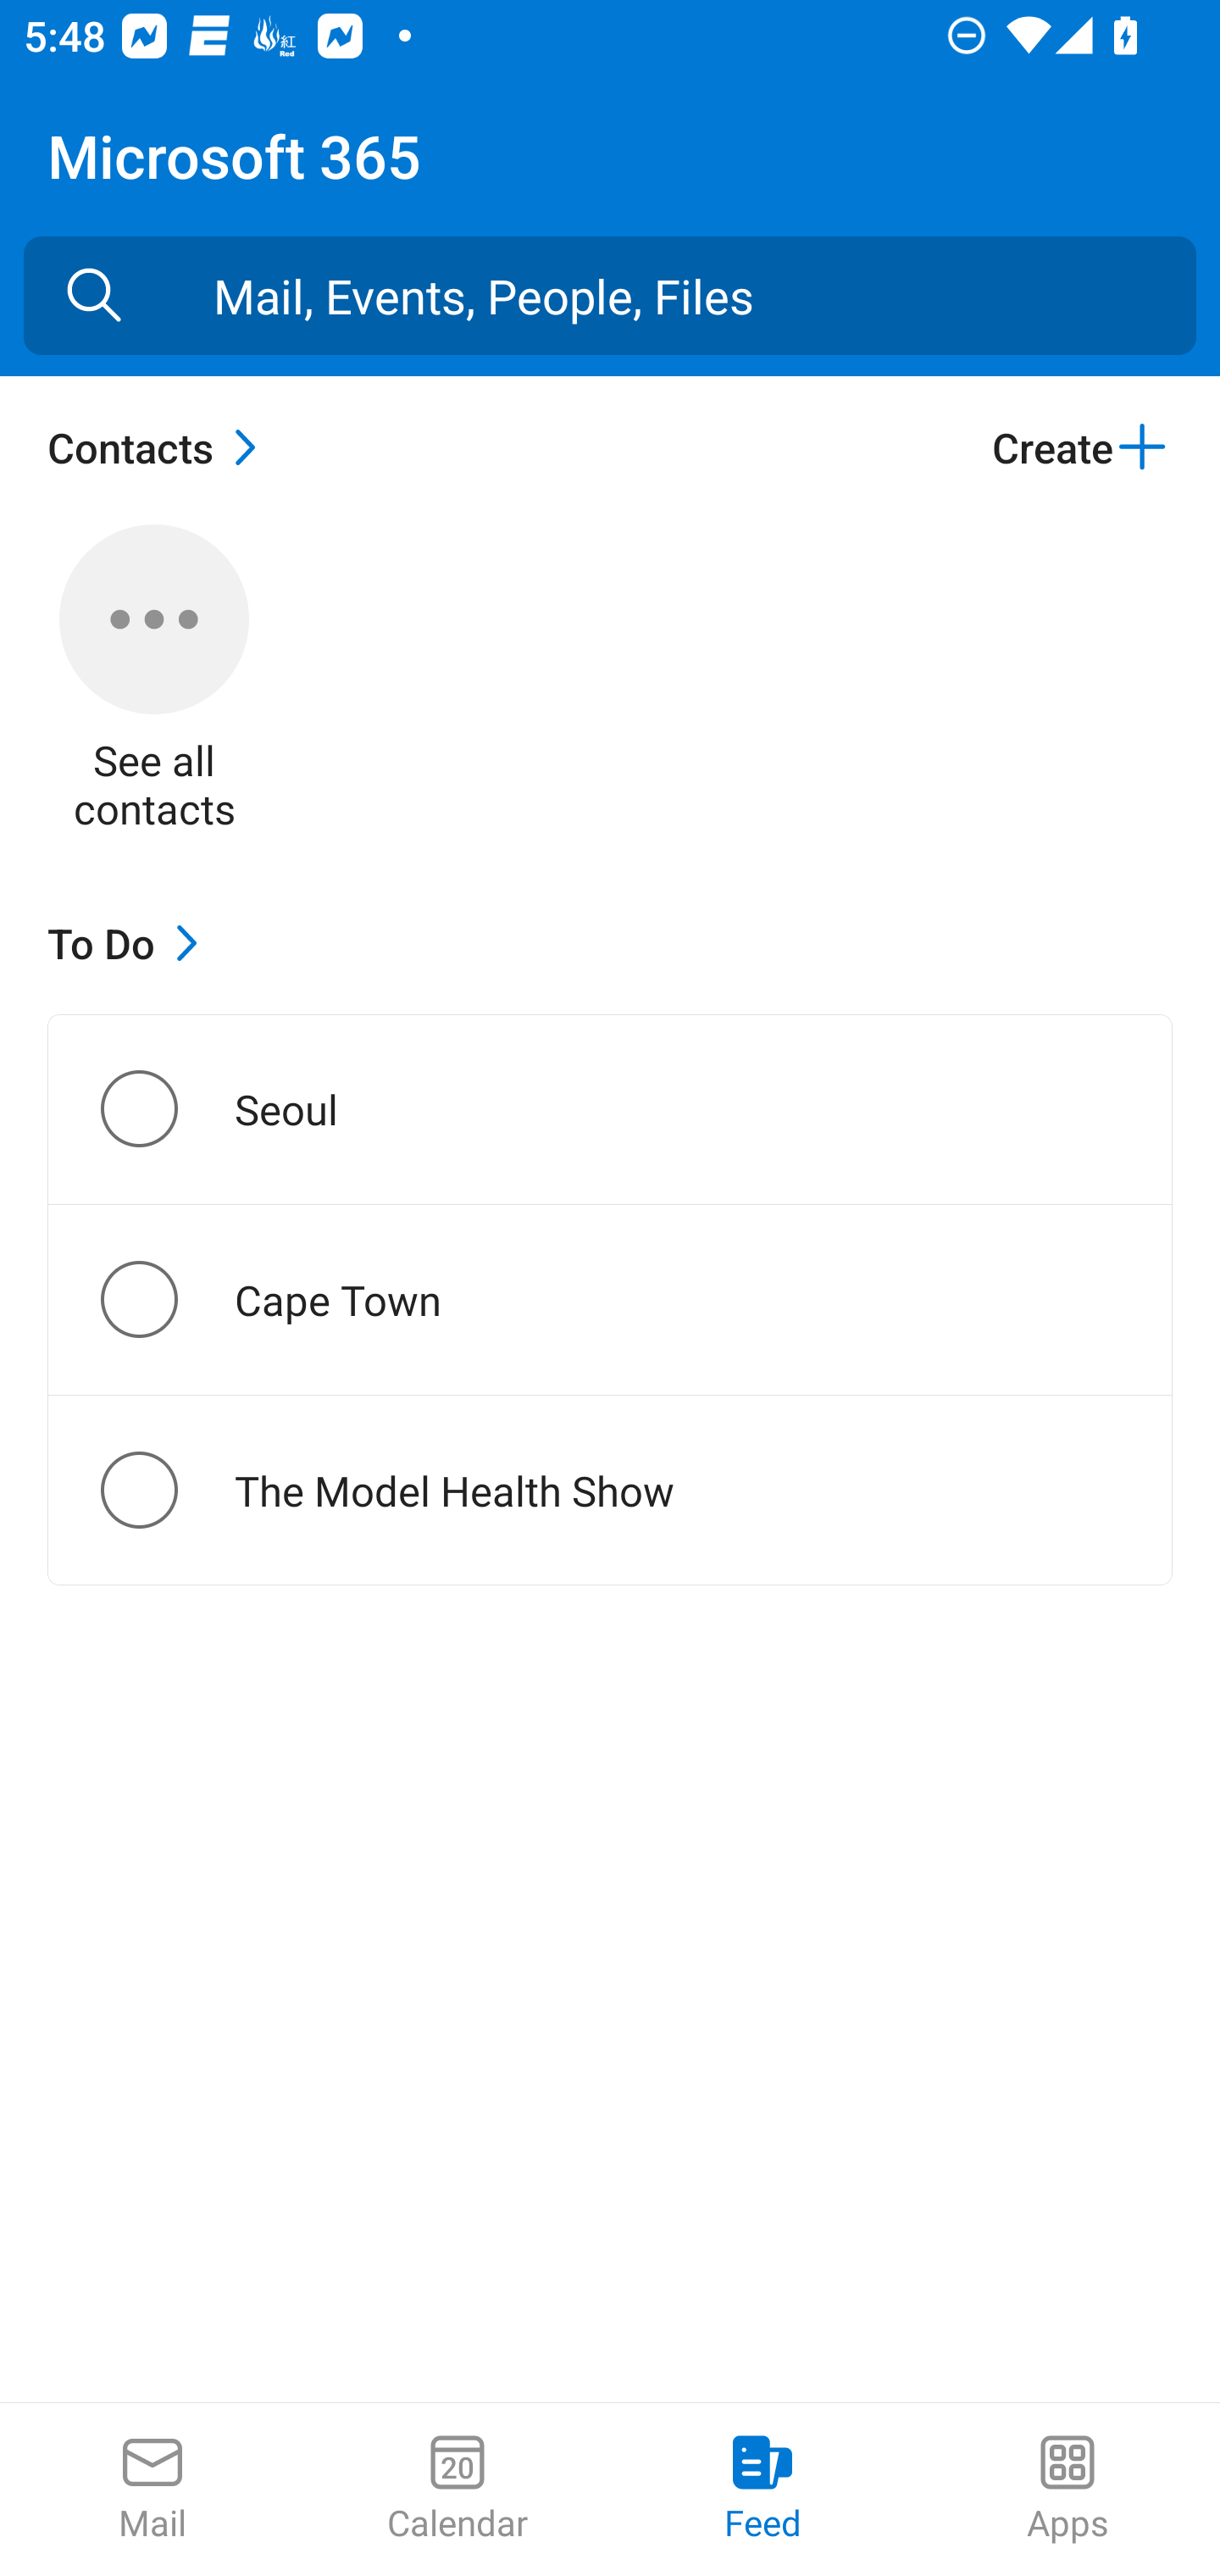 Image resolution: width=1220 pixels, height=2576 pixels. I want to click on Calendar, so click(457, 2490).